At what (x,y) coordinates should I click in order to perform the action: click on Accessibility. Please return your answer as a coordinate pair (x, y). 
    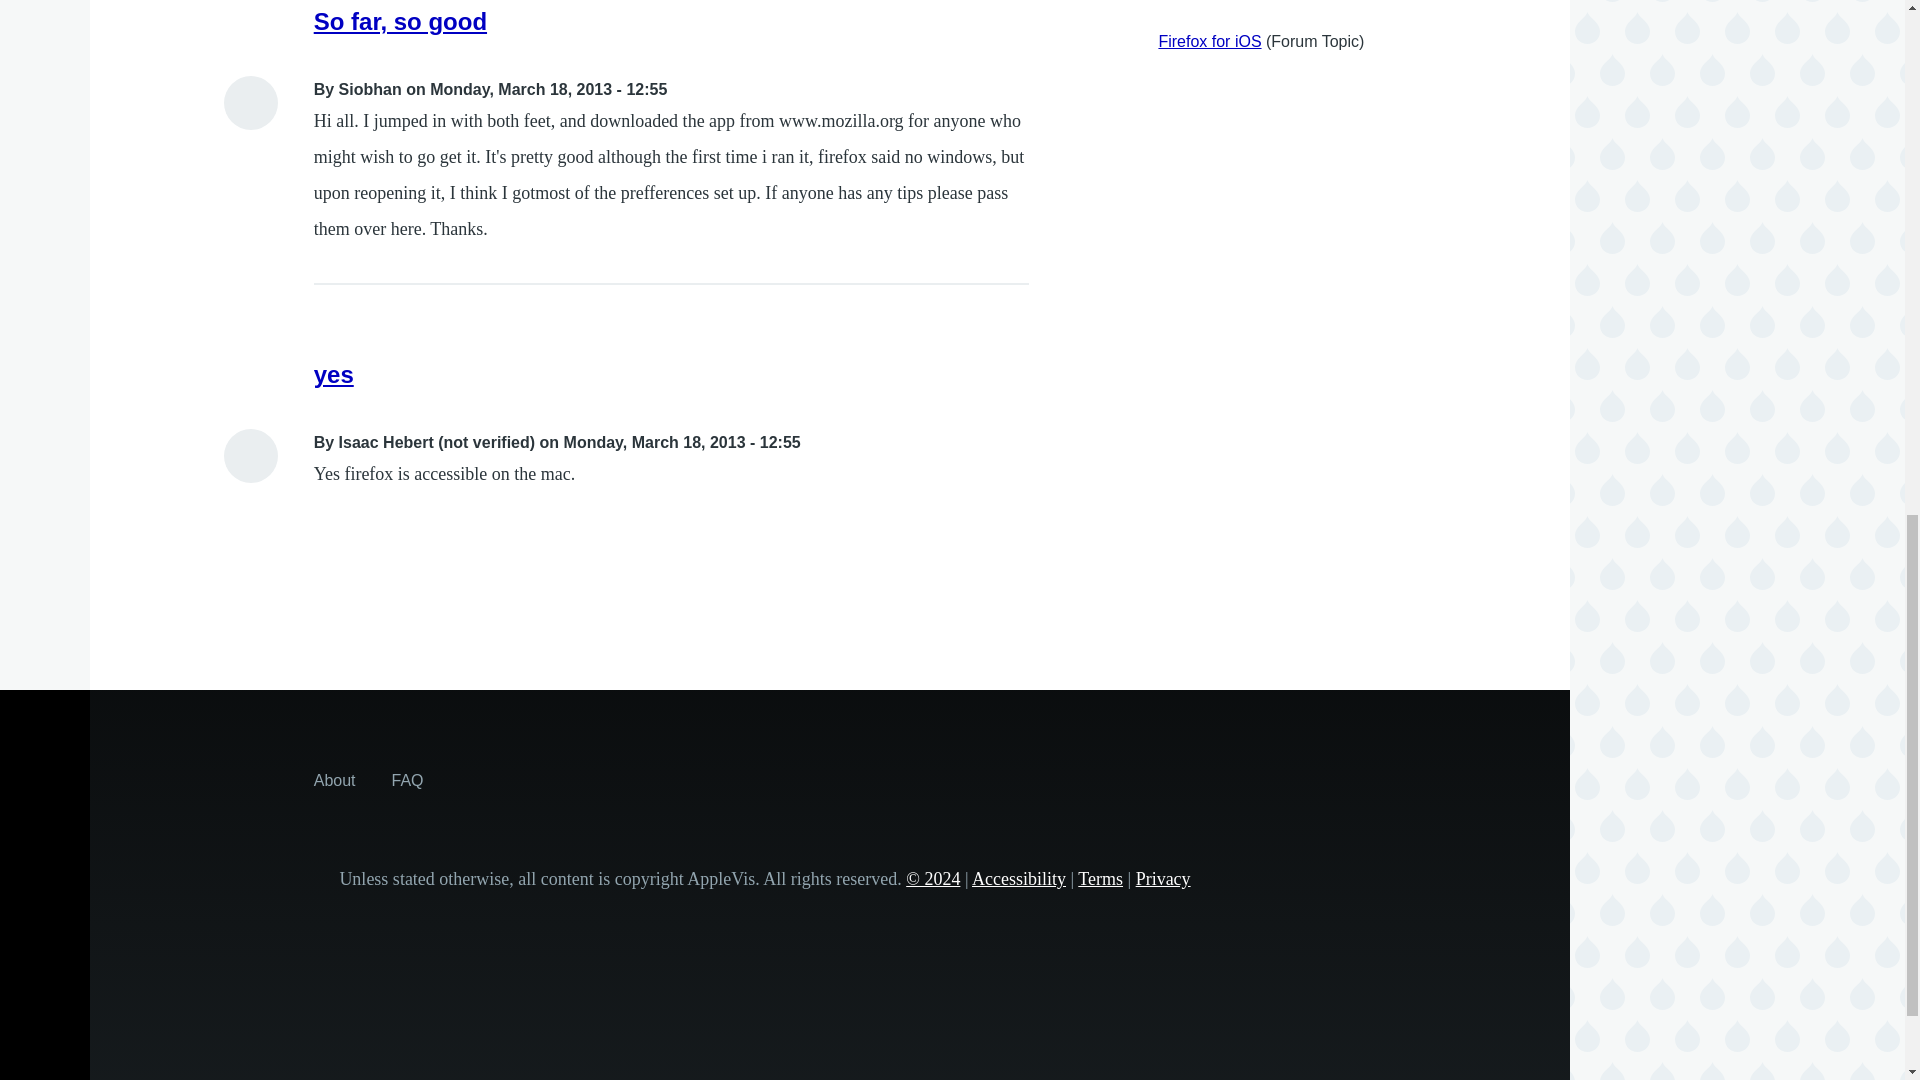
    Looking at the image, I should click on (1018, 878).